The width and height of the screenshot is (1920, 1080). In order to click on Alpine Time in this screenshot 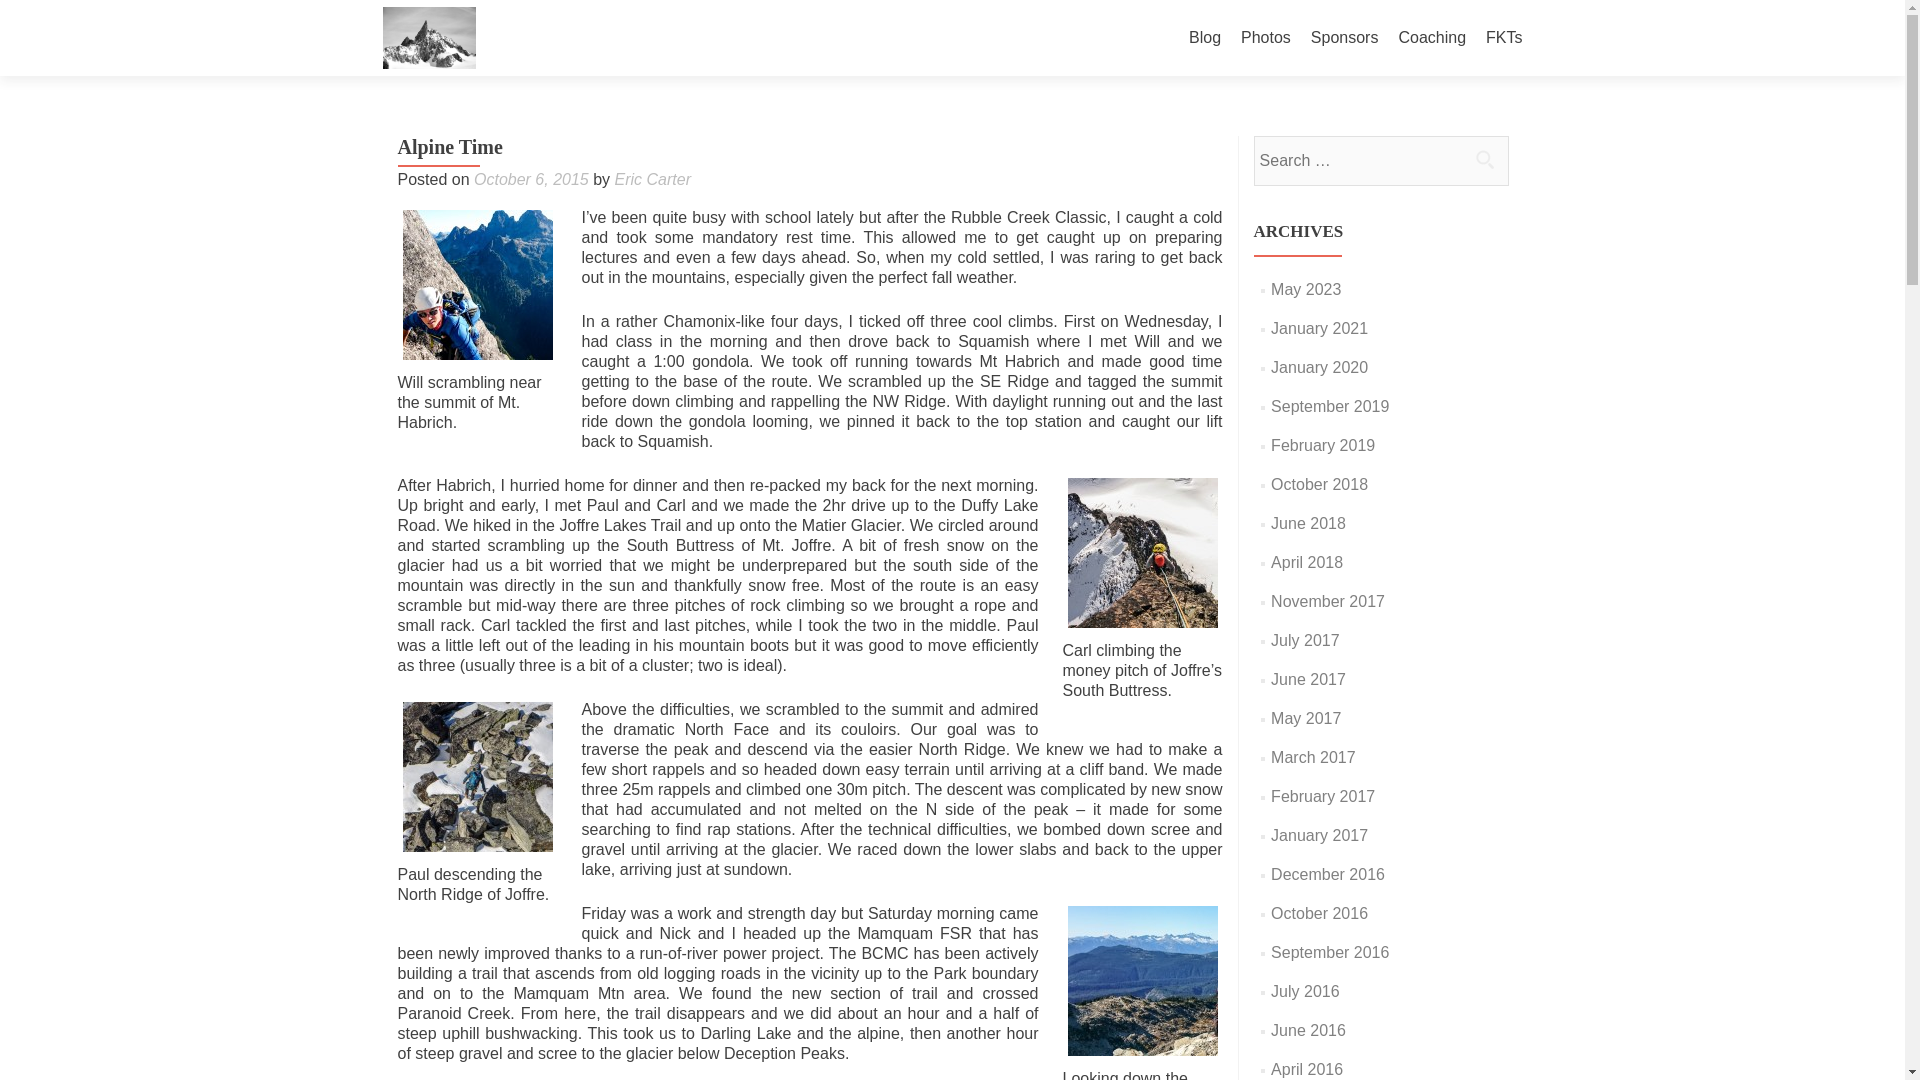, I will do `click(478, 284)`.